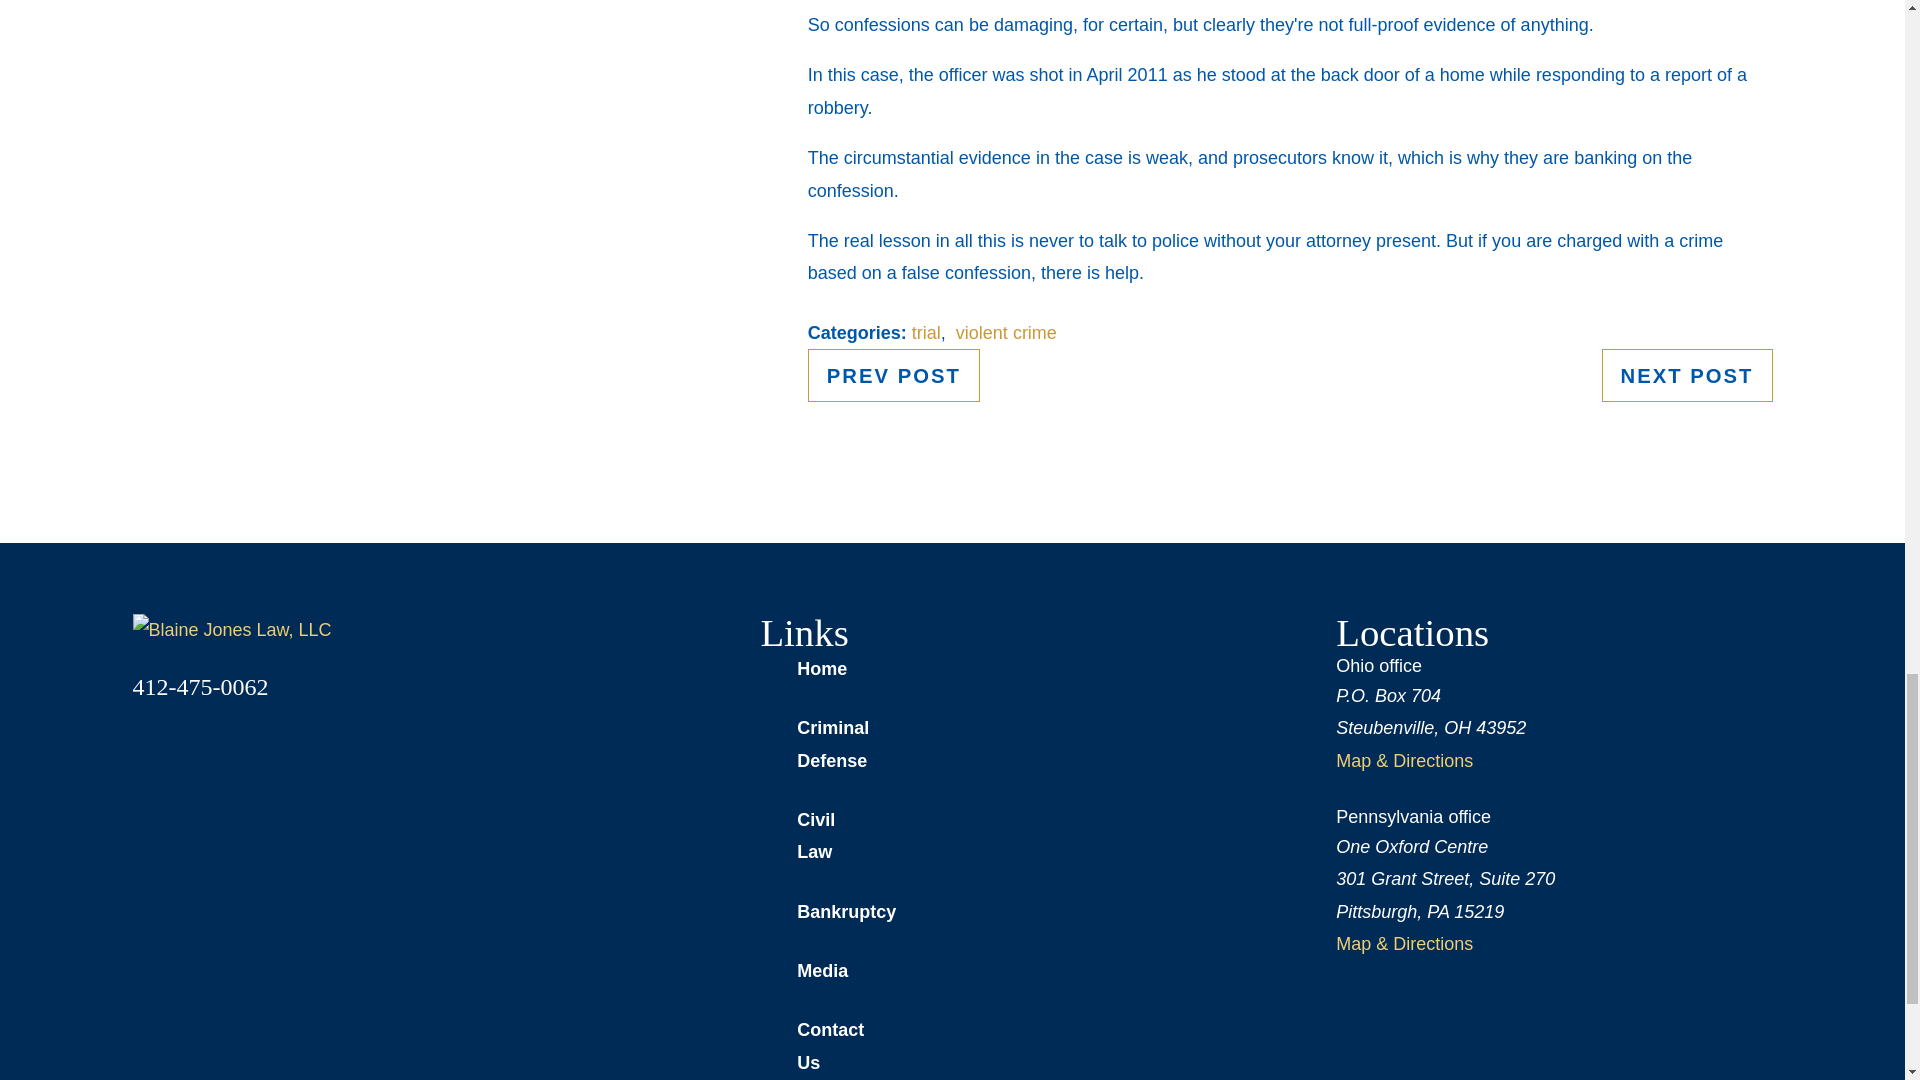  What do you see at coordinates (144, 746) in the screenshot?
I see `Facebook` at bounding box center [144, 746].